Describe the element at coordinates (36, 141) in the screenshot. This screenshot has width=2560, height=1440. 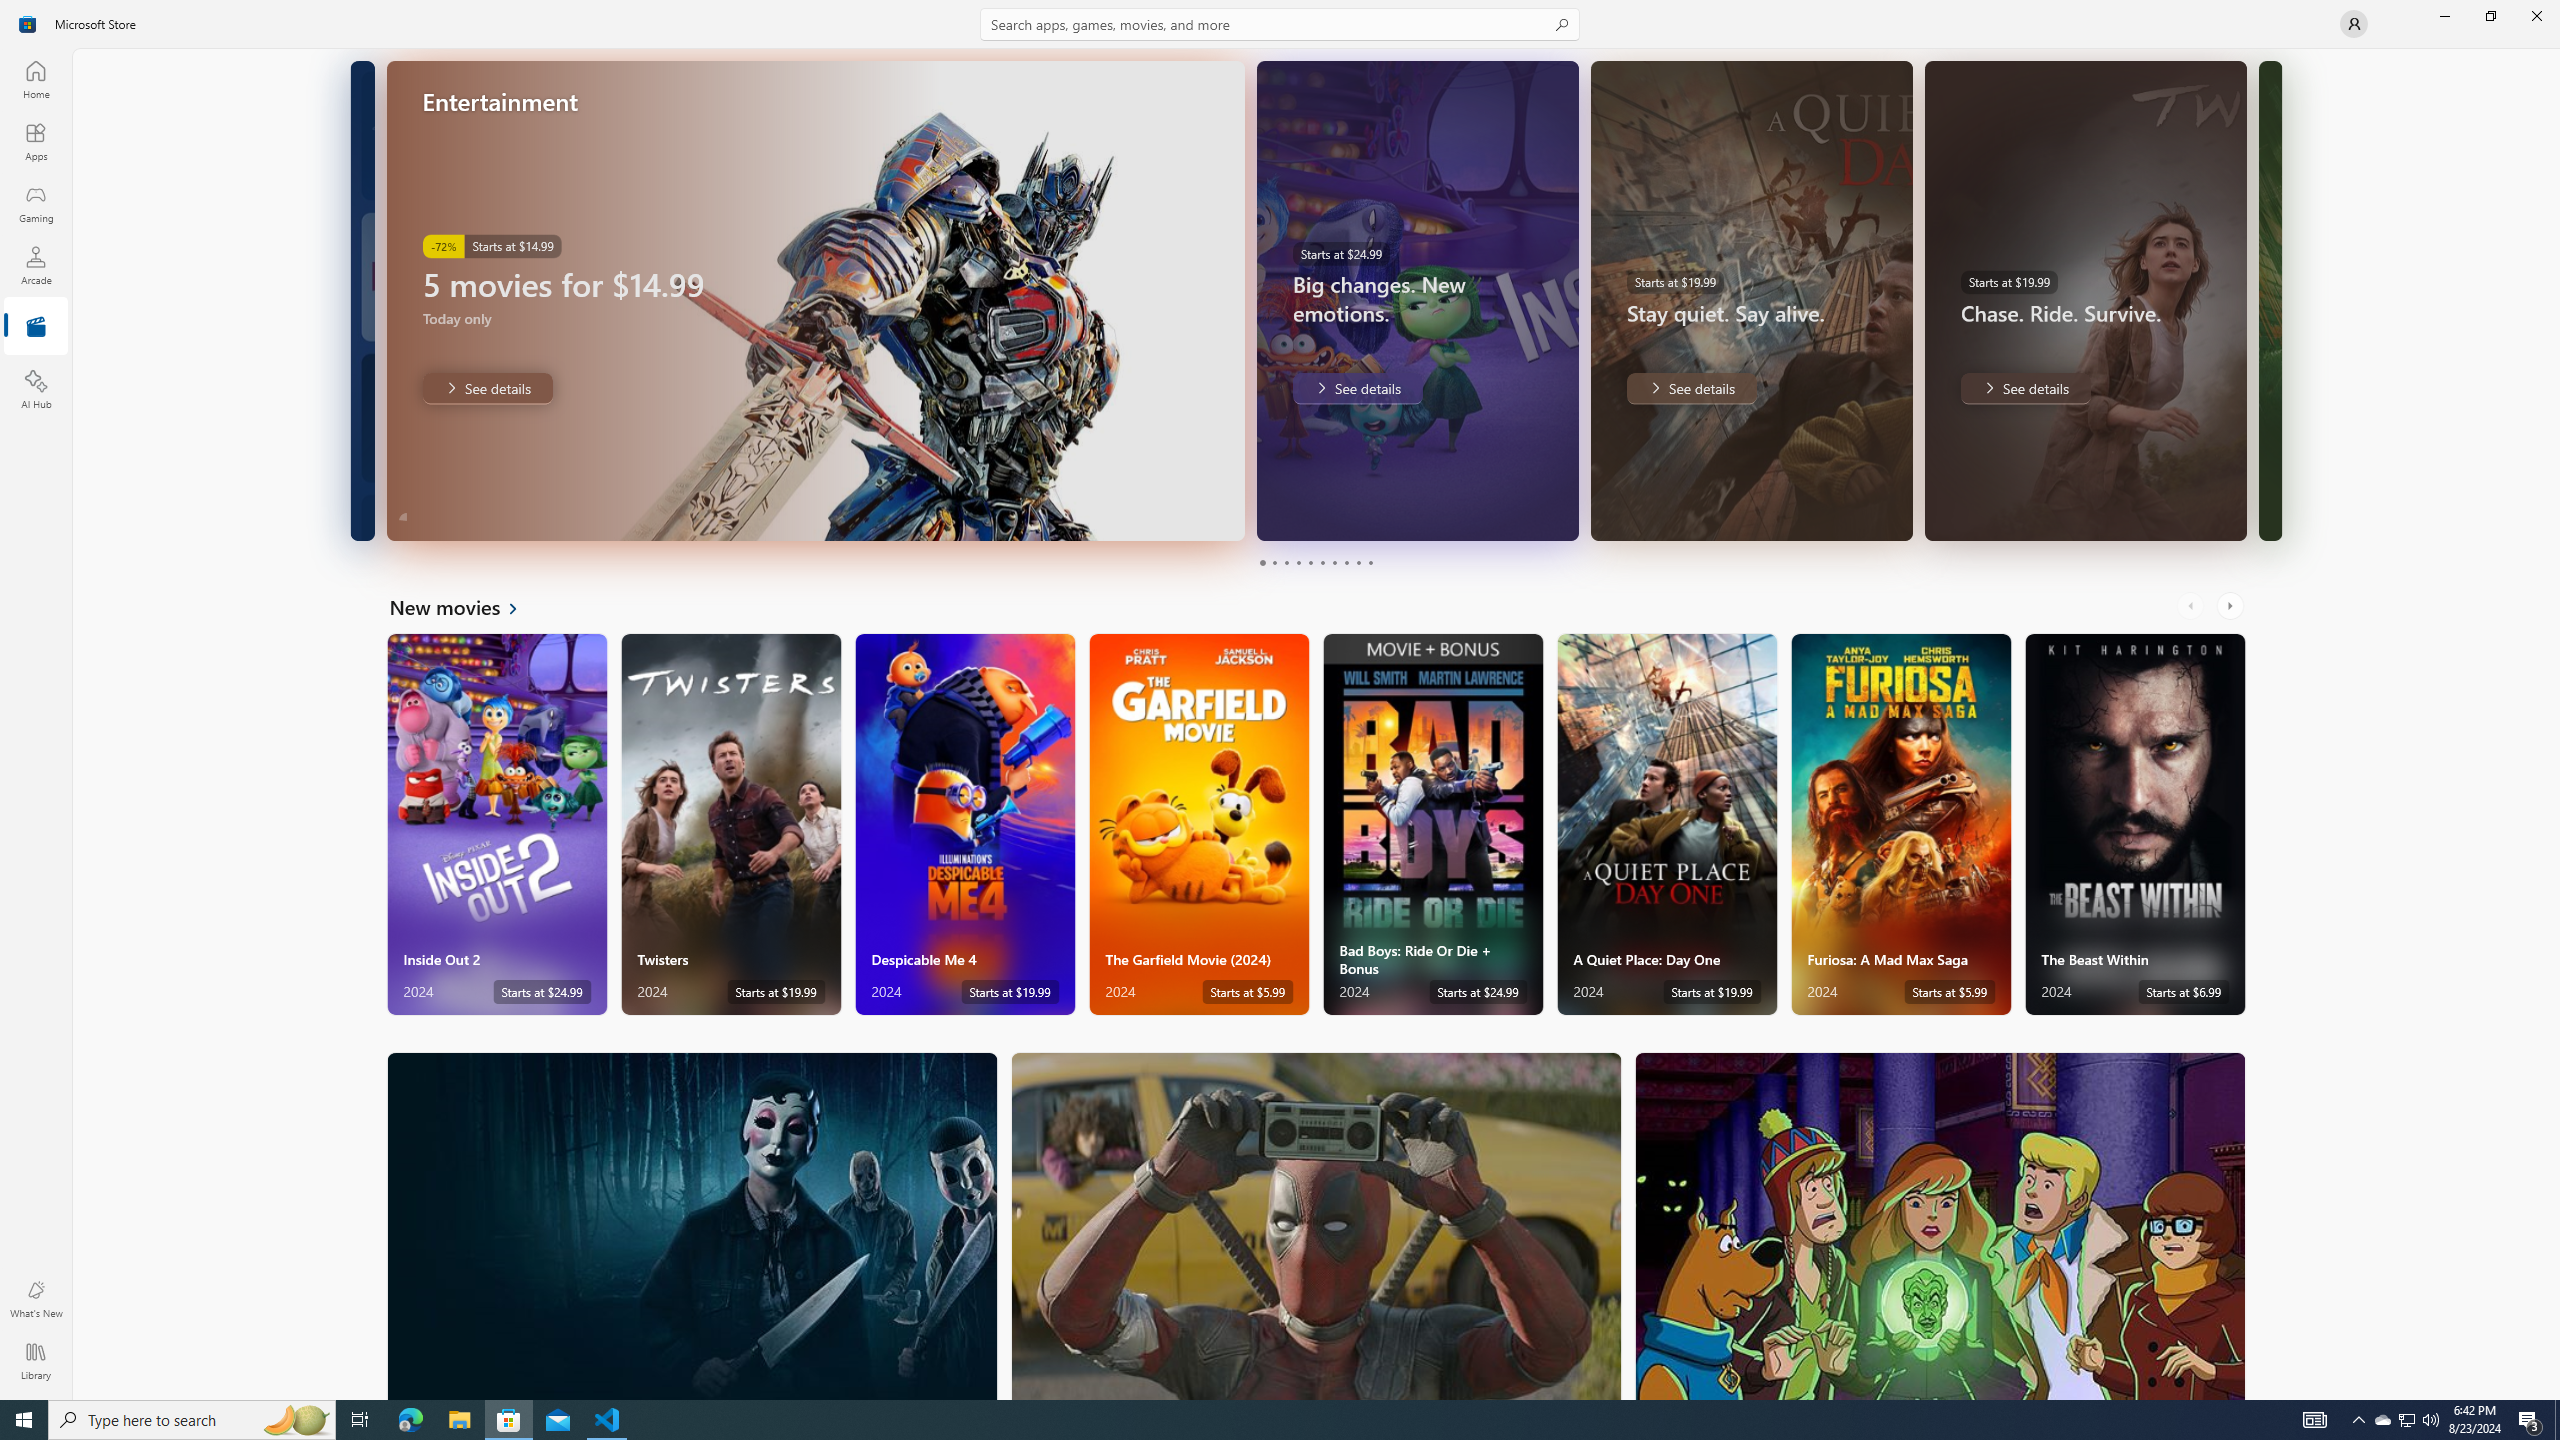
I see `Apps` at that location.